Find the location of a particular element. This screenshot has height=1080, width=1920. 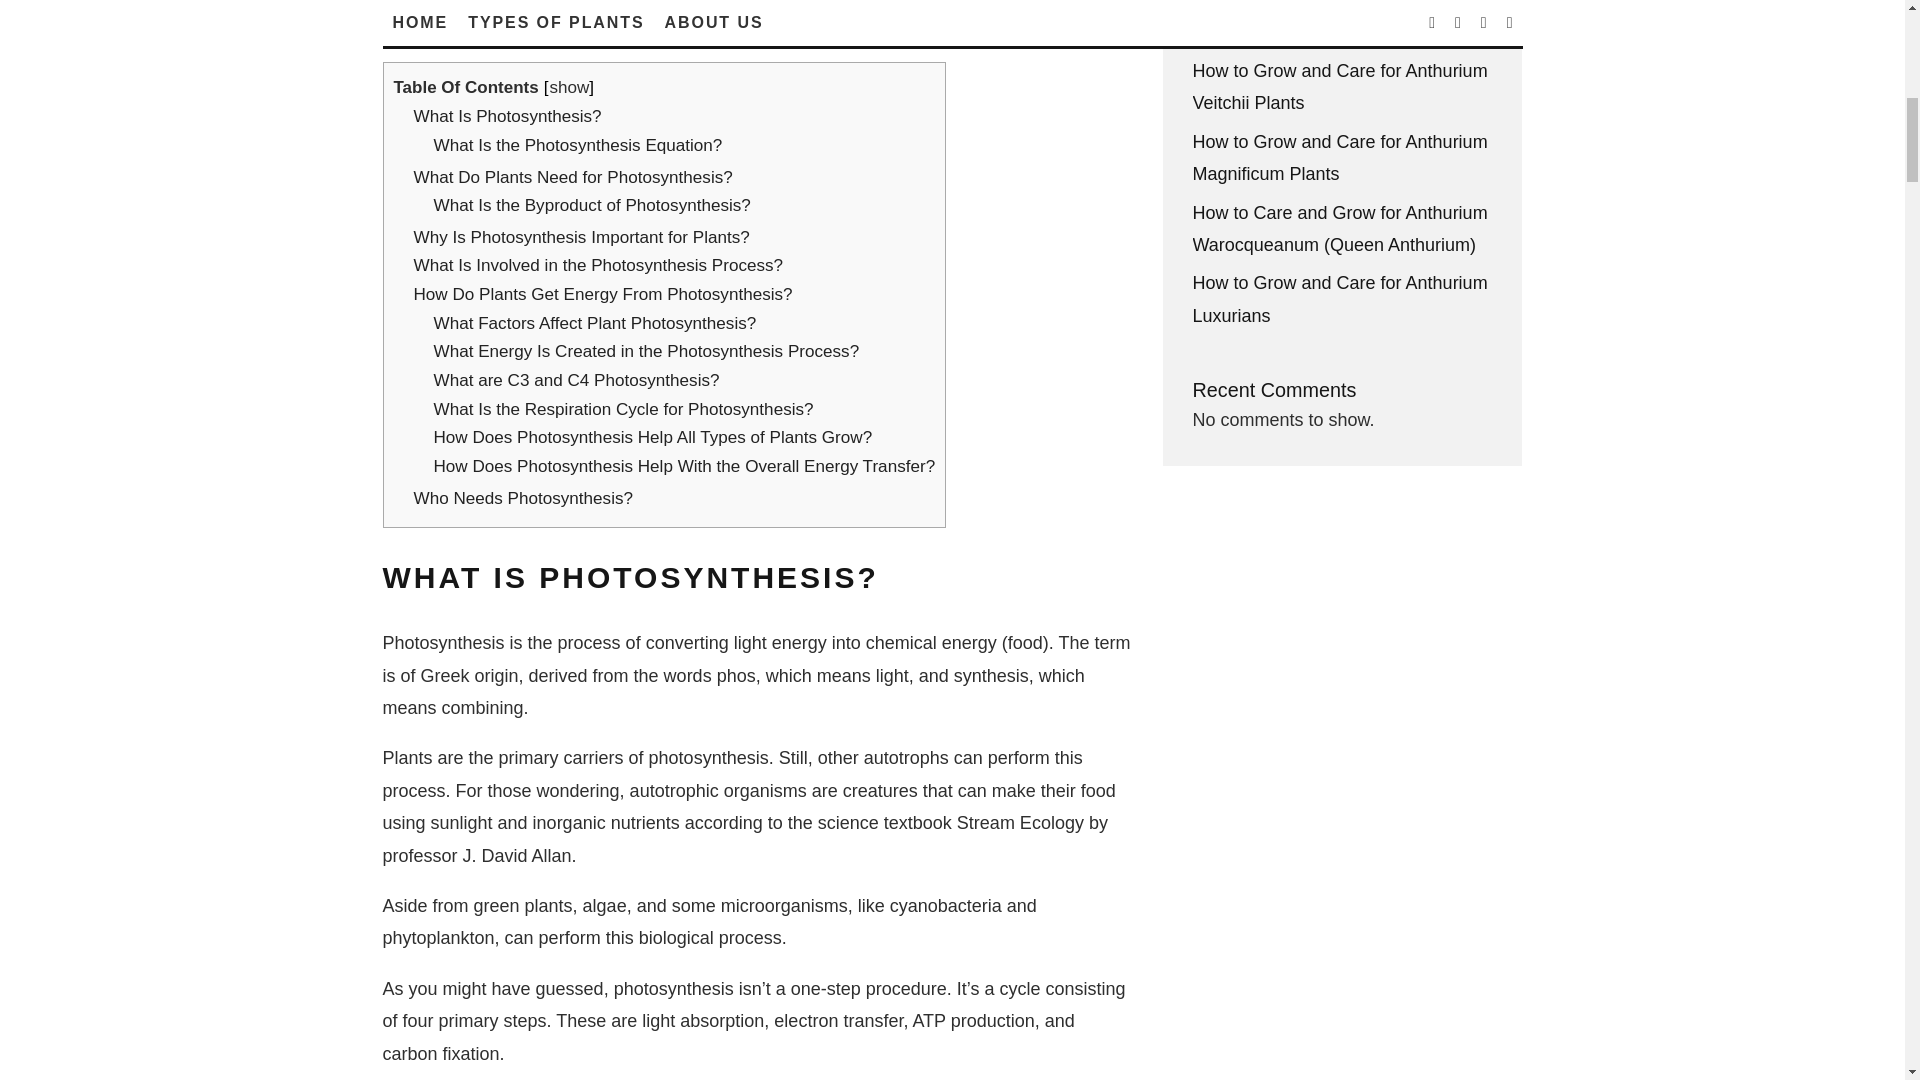

What Is Involved in the Photosynthesis Process? is located at coordinates (598, 265).